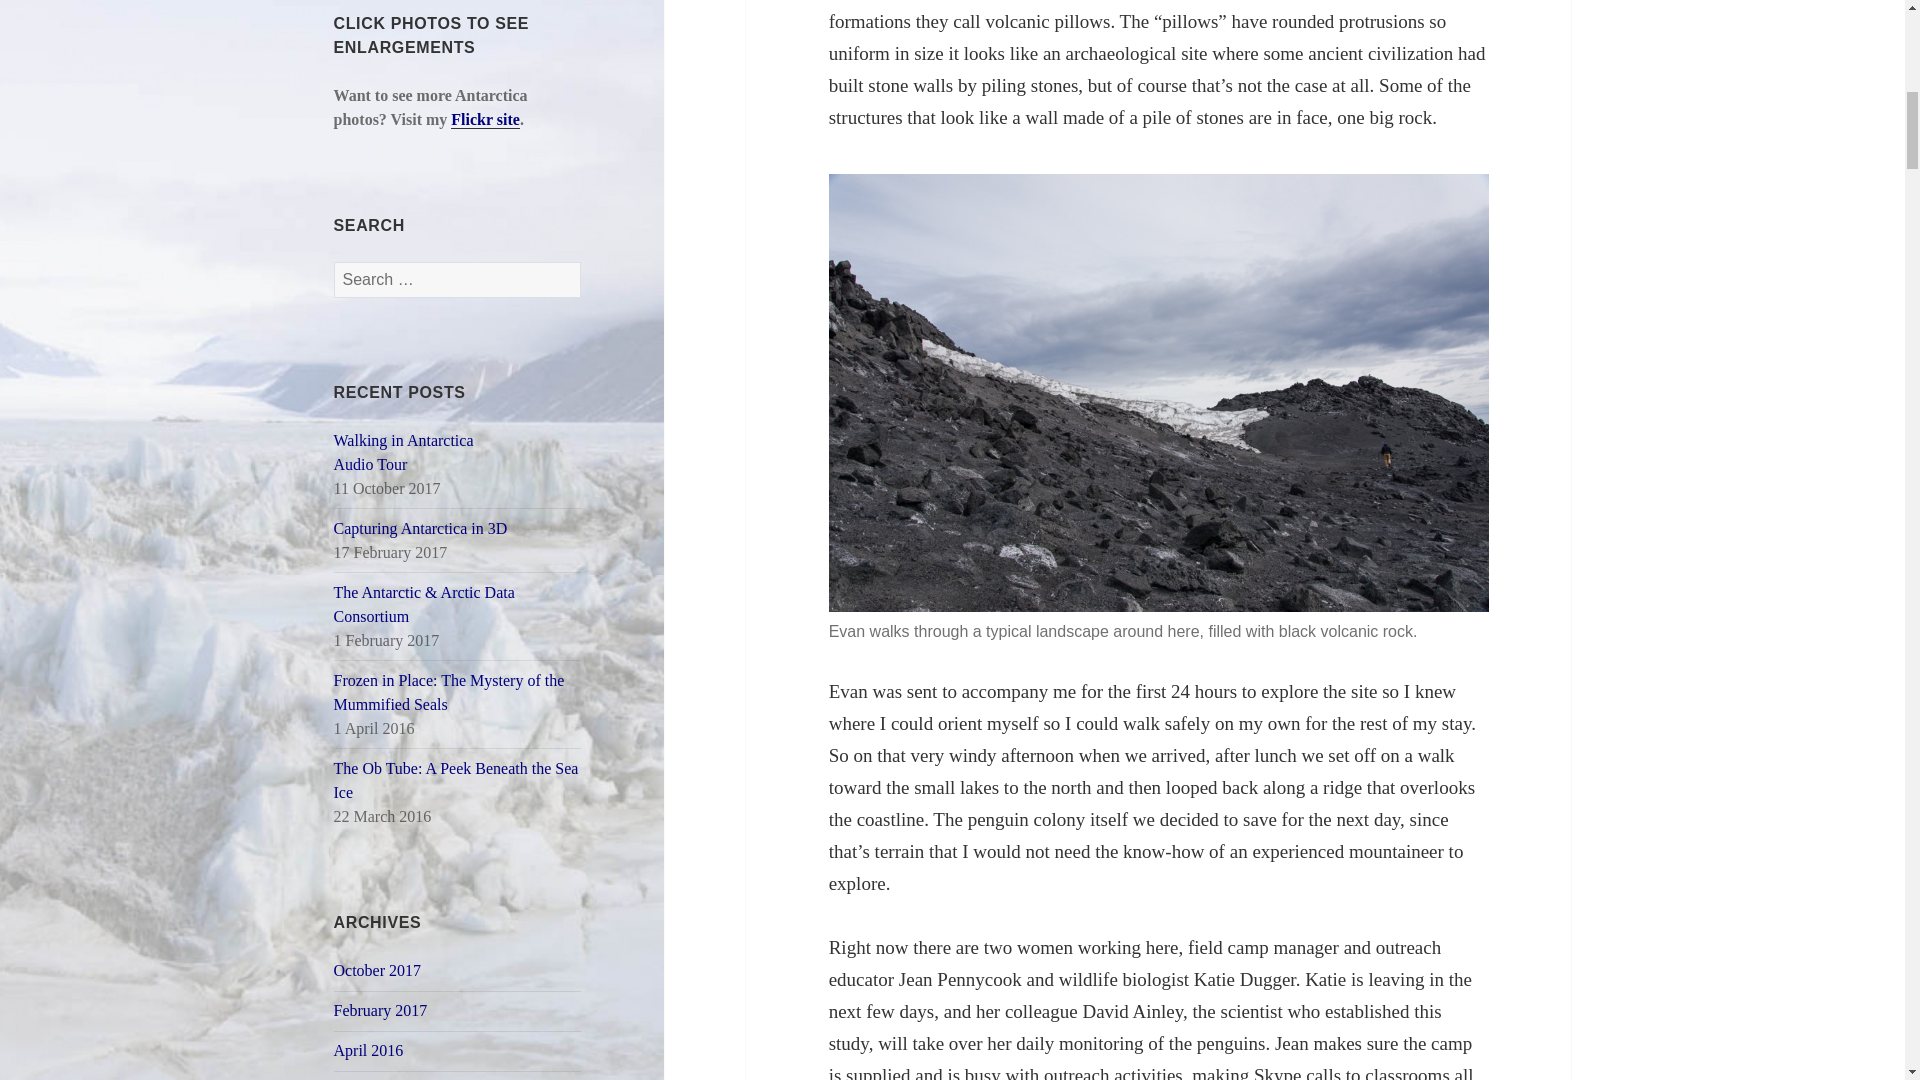 Image resolution: width=1920 pixels, height=1080 pixels. What do you see at coordinates (368, 1050) in the screenshot?
I see `February 2017` at bounding box center [368, 1050].